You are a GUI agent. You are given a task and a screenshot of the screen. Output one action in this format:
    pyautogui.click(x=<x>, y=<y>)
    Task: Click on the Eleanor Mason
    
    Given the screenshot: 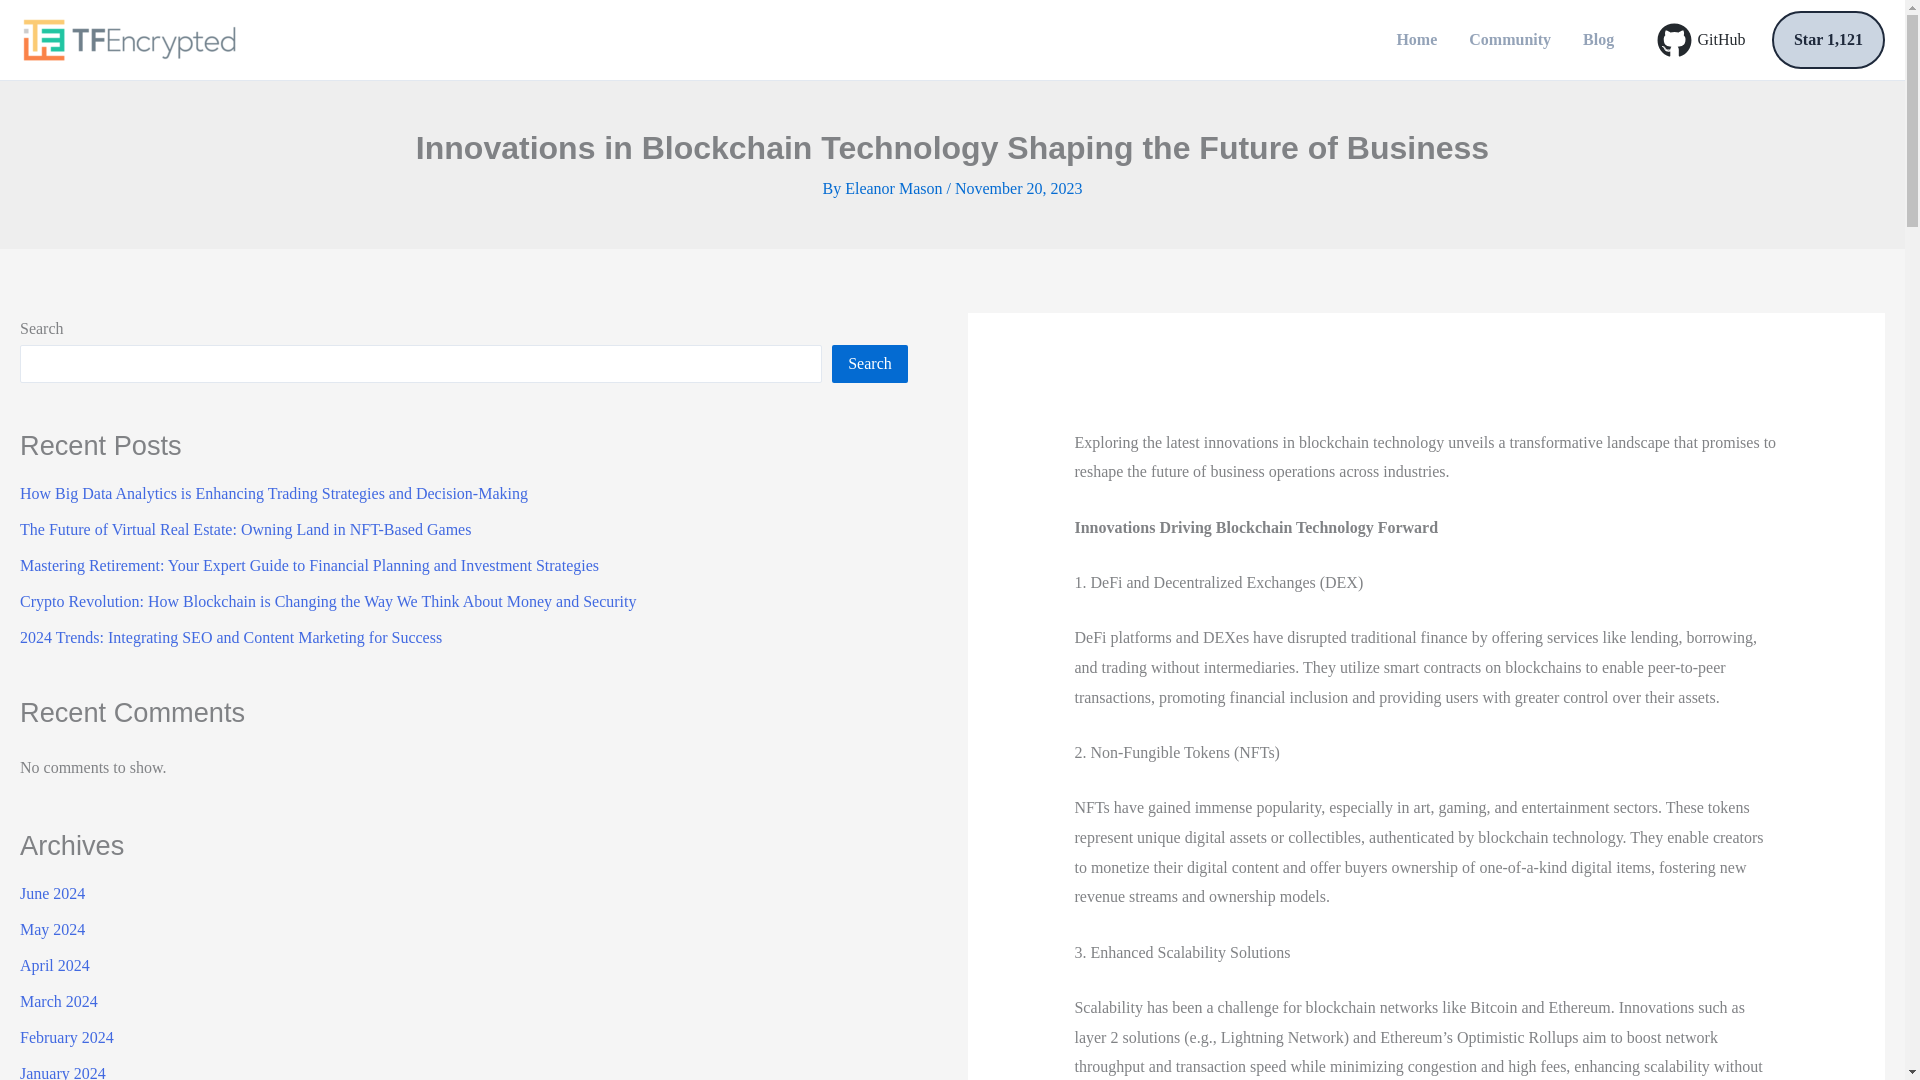 What is the action you would take?
    pyautogui.click(x=895, y=188)
    